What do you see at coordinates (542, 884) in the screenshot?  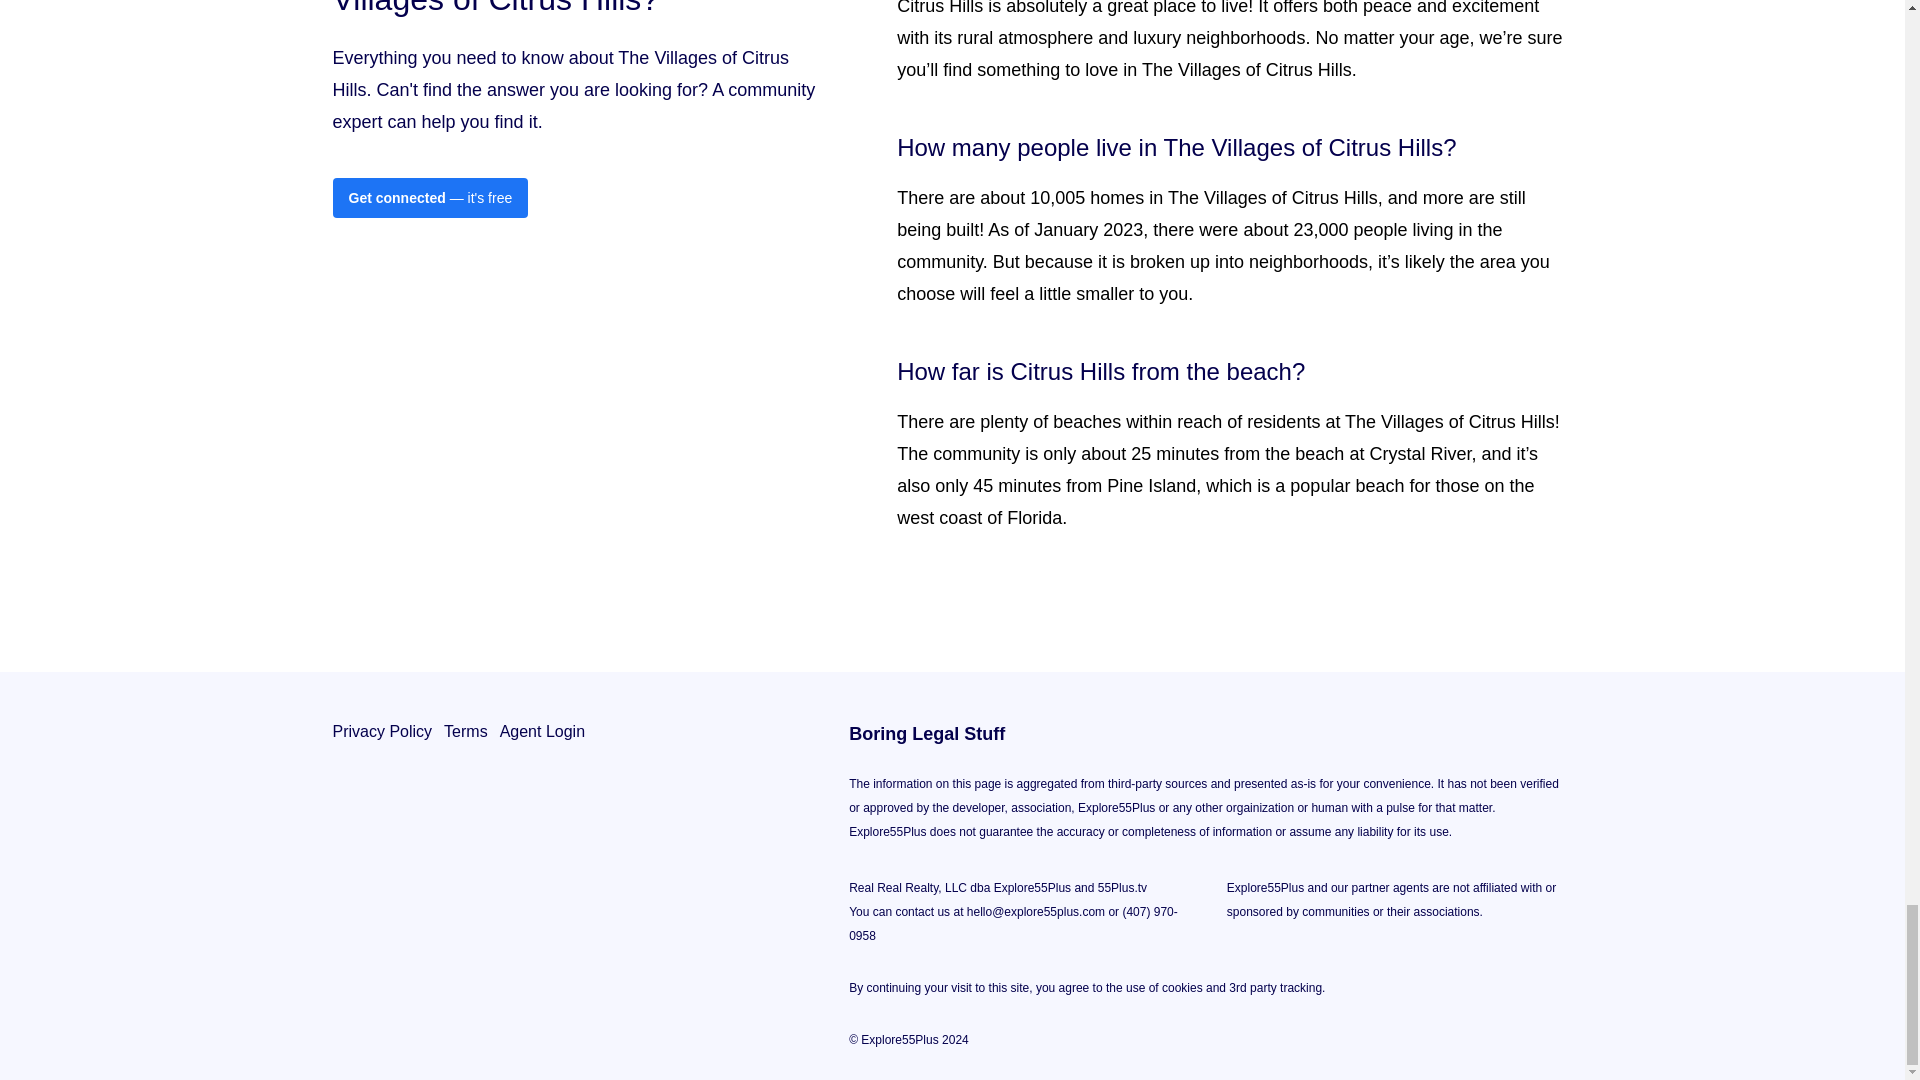 I see `Agent Login` at bounding box center [542, 884].